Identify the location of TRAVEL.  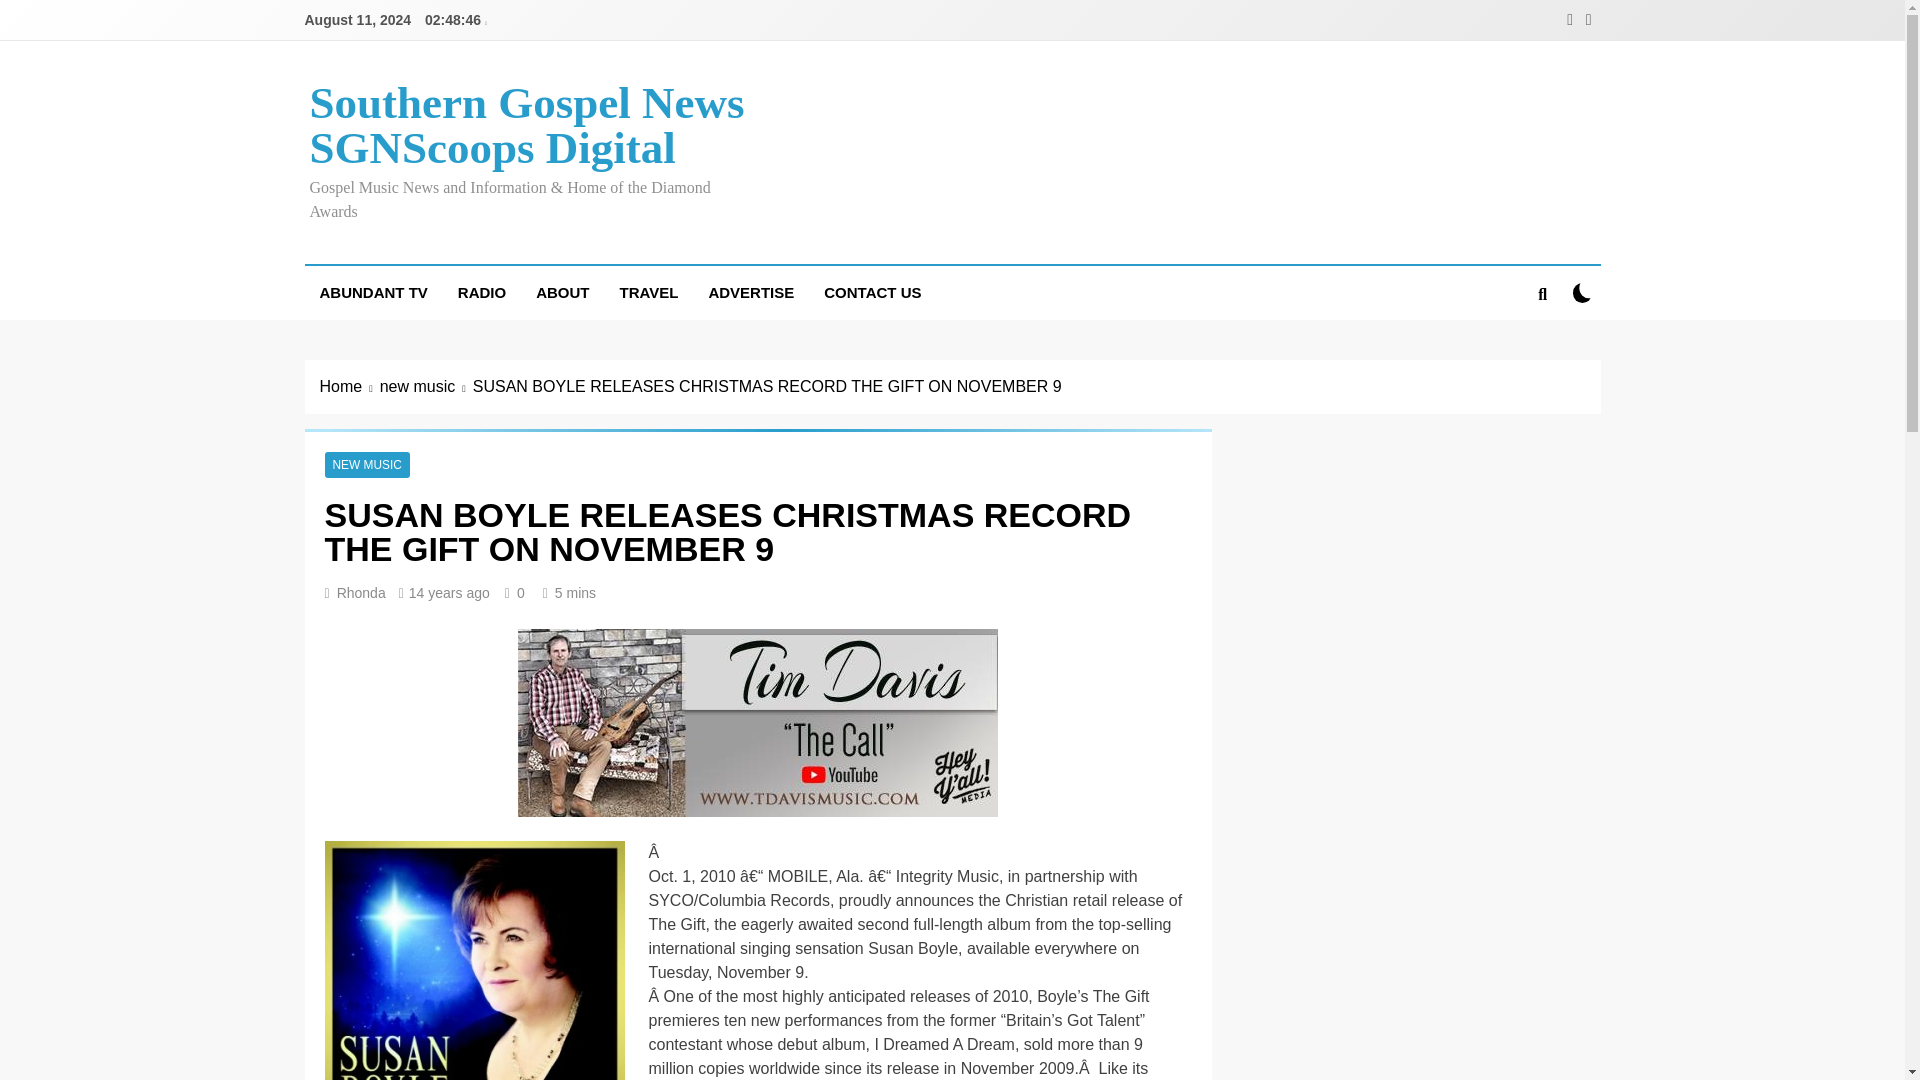
(648, 292).